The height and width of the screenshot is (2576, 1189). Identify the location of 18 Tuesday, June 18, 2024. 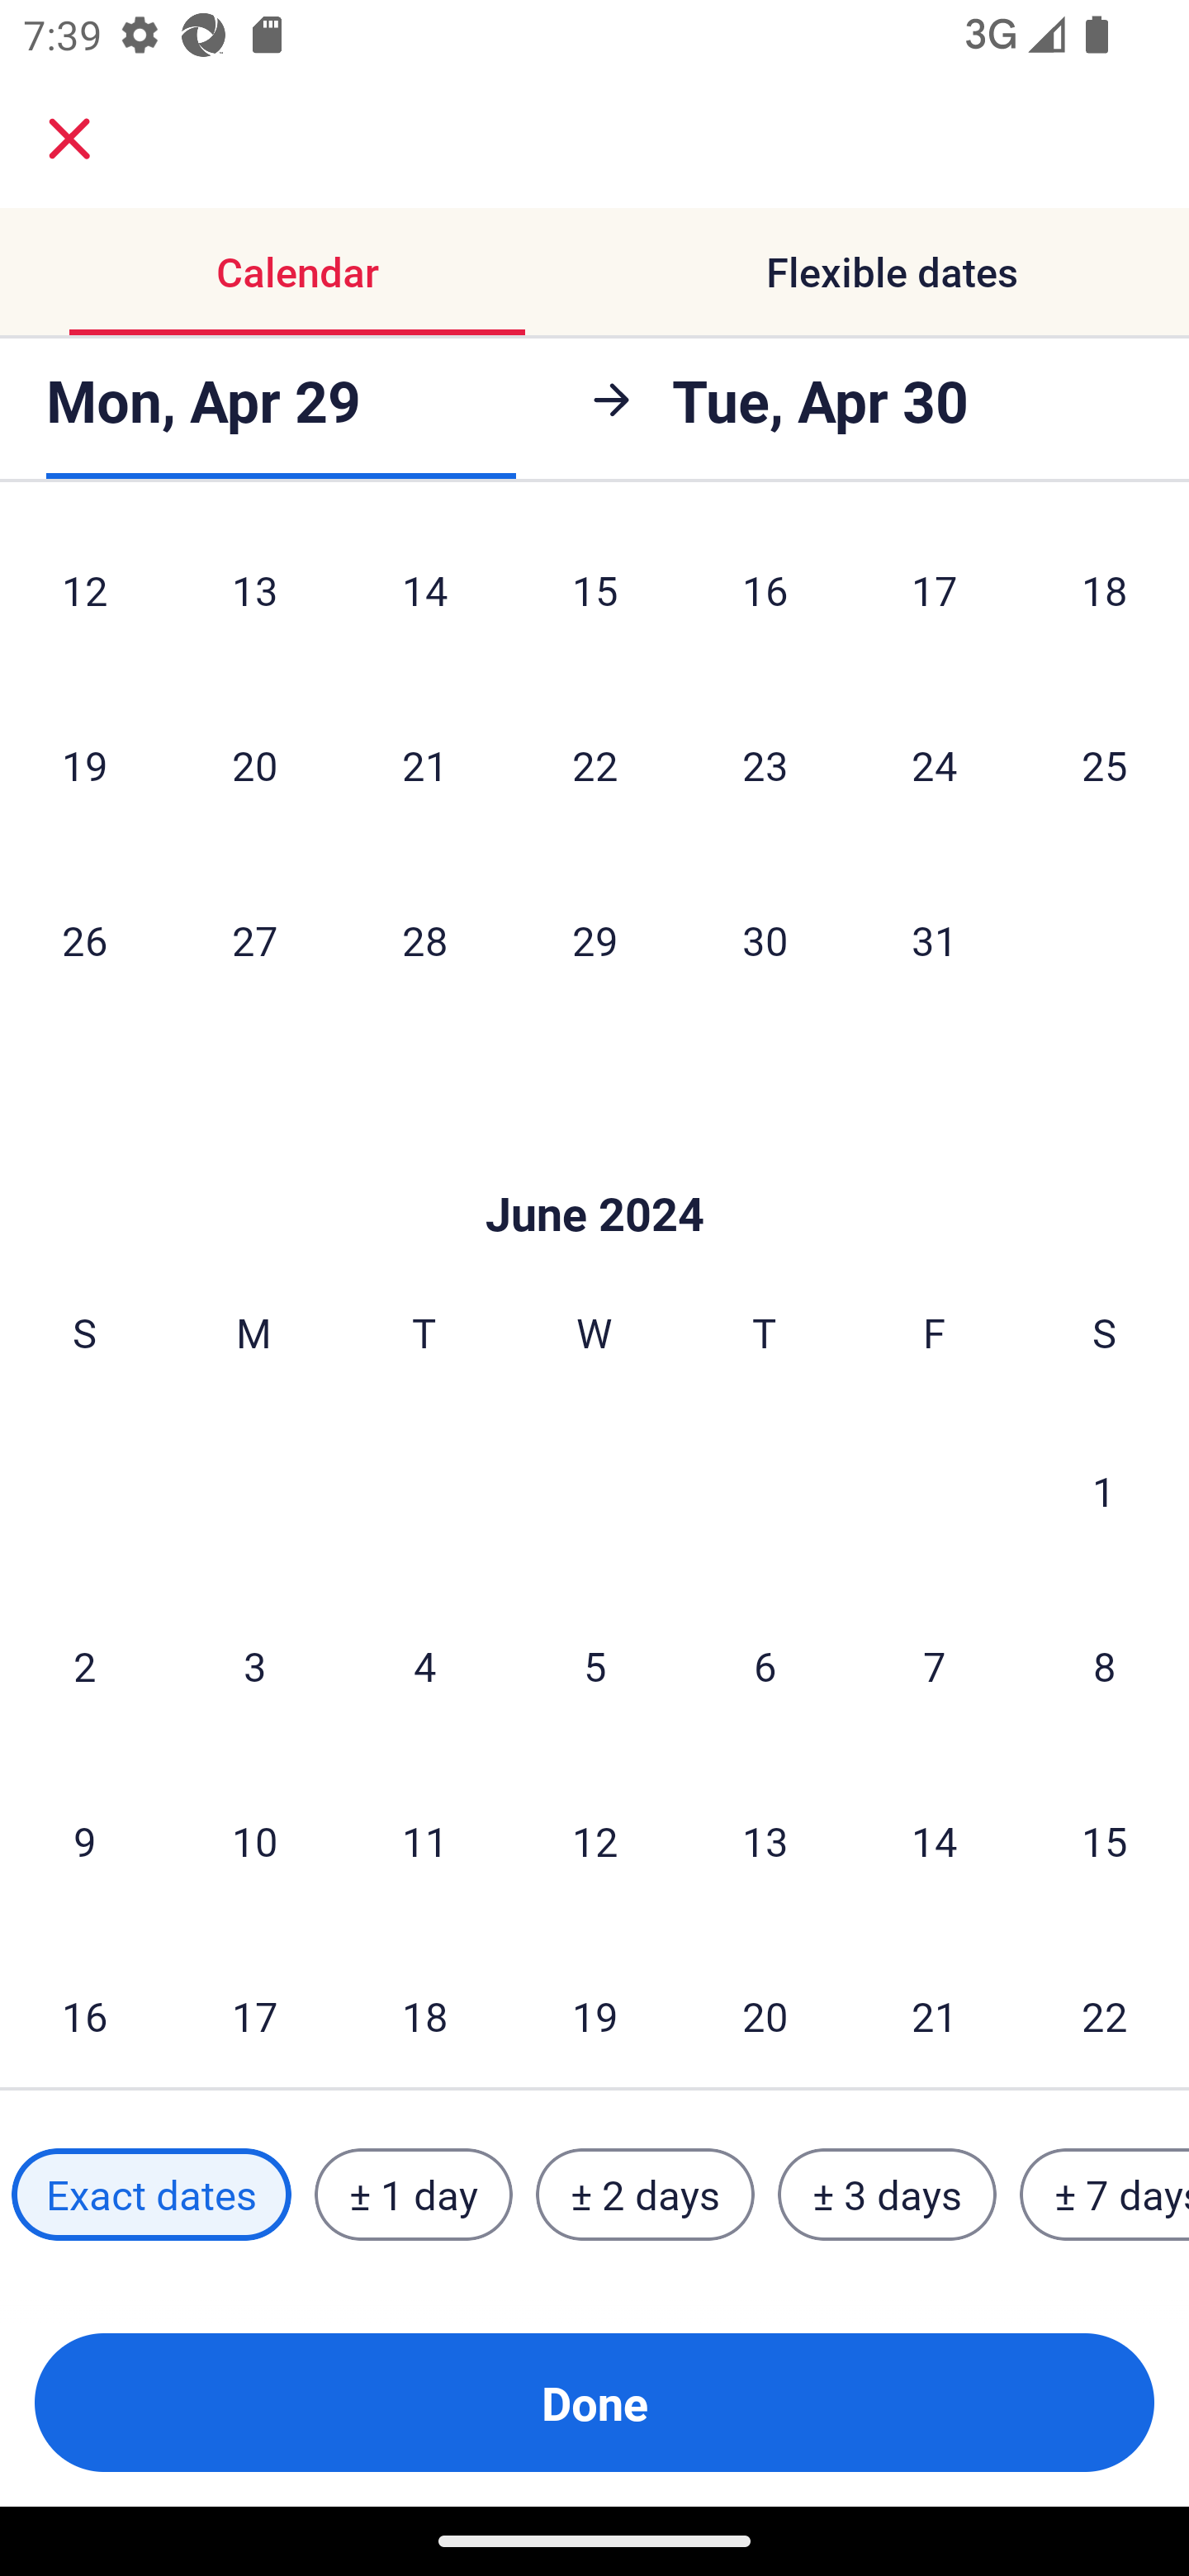
(424, 2010).